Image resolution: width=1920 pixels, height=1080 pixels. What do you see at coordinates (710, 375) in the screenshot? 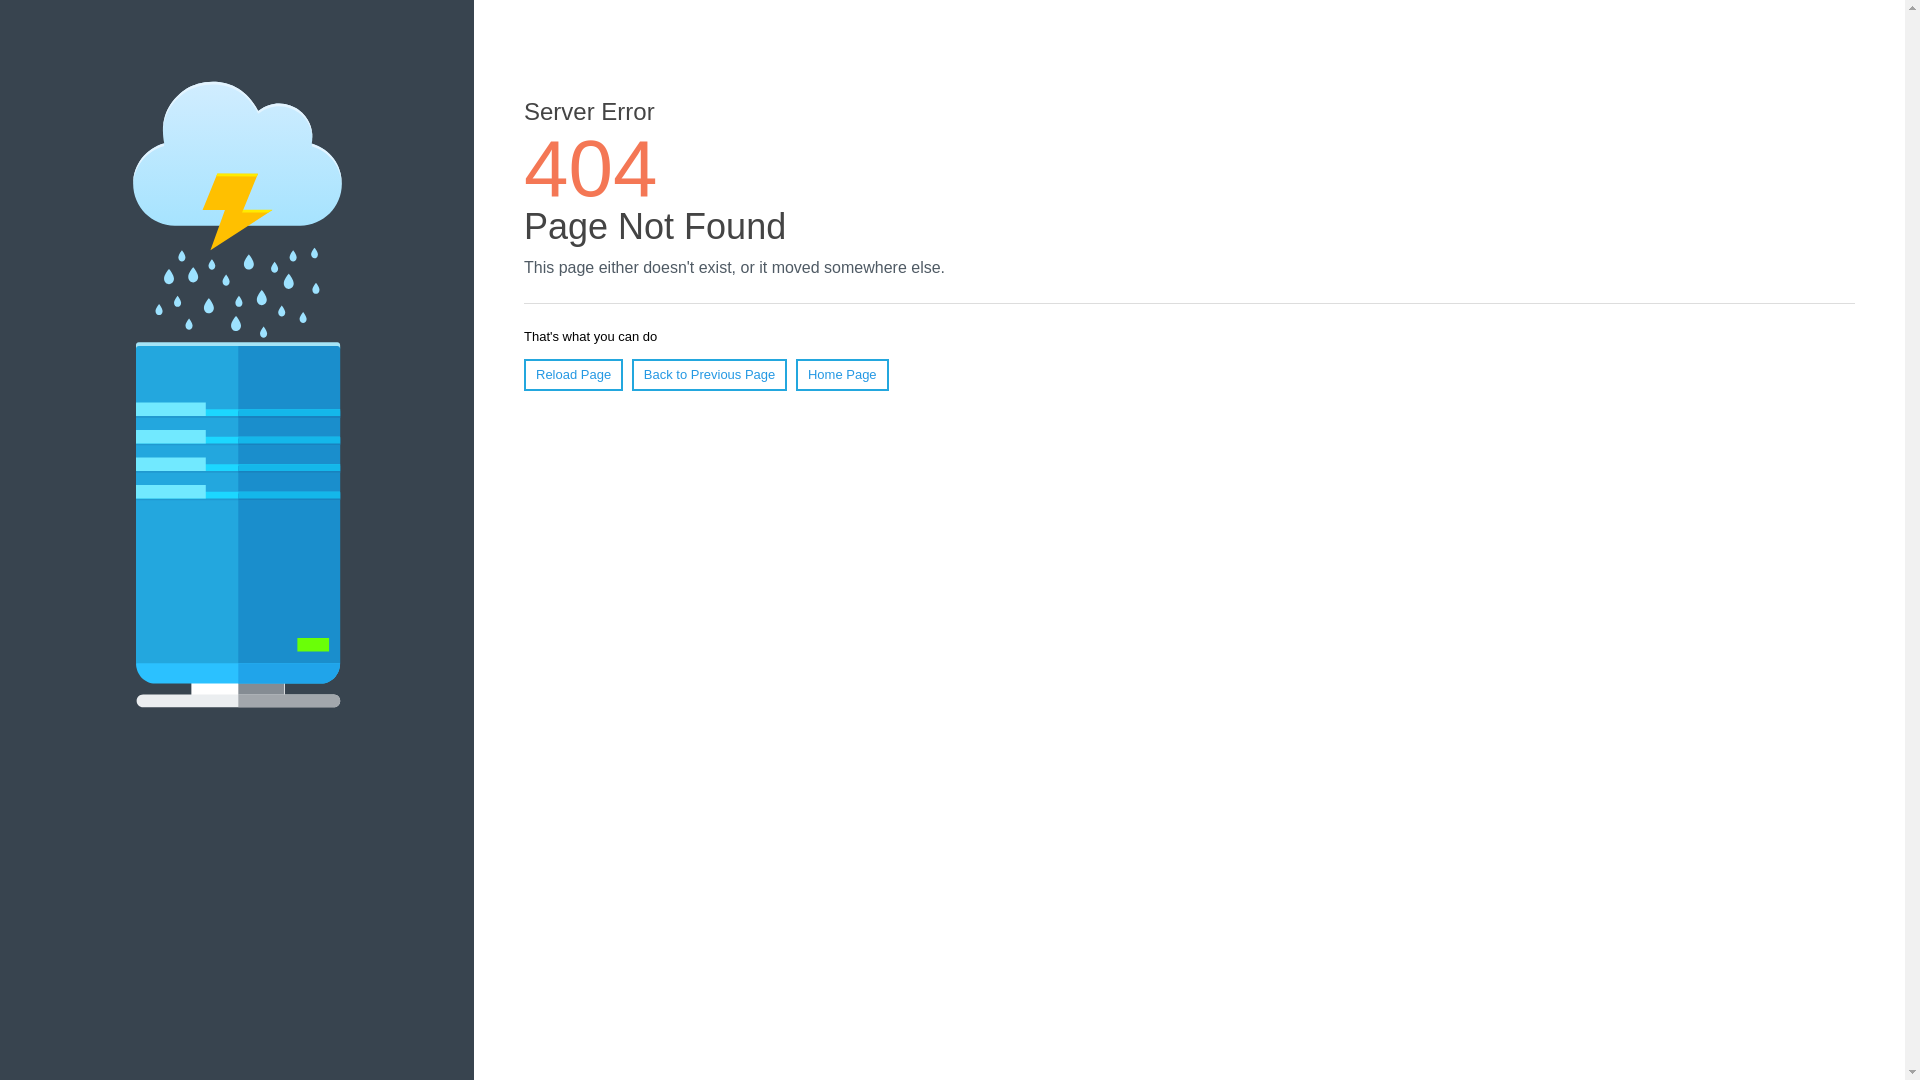
I see `Back to Previous Page` at bounding box center [710, 375].